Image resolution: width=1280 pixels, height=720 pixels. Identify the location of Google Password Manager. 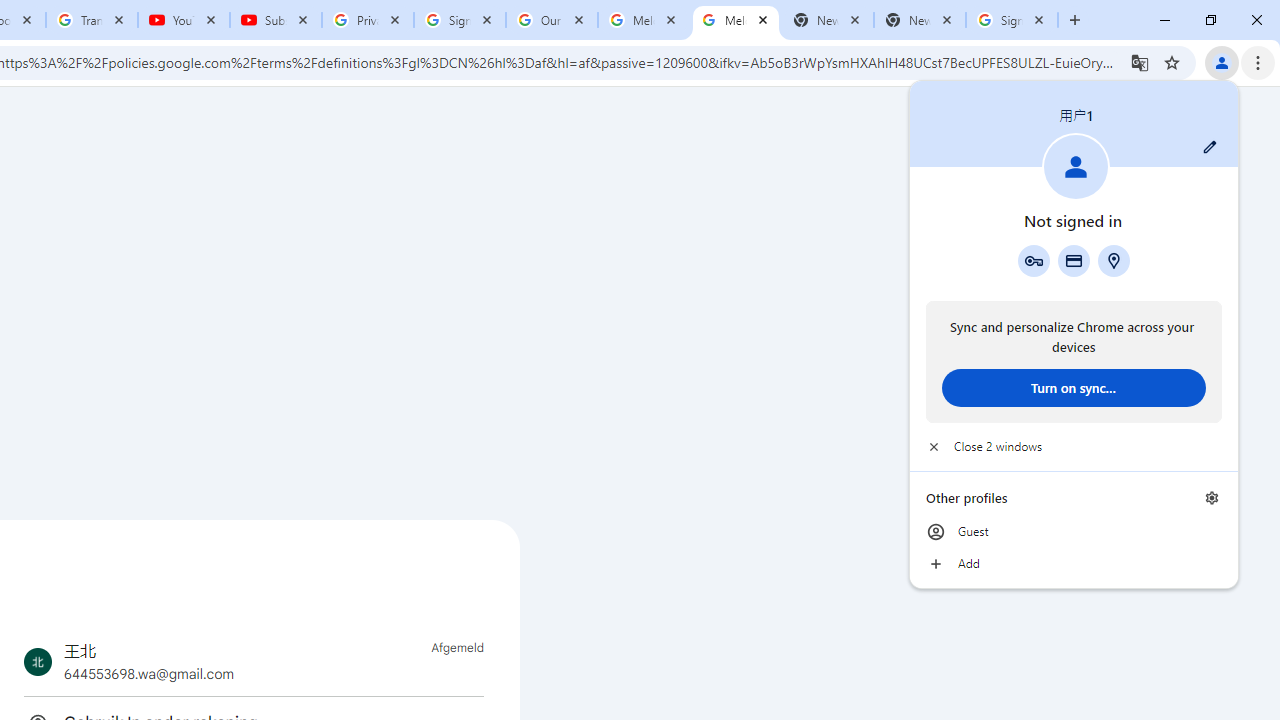
(1033, 260).